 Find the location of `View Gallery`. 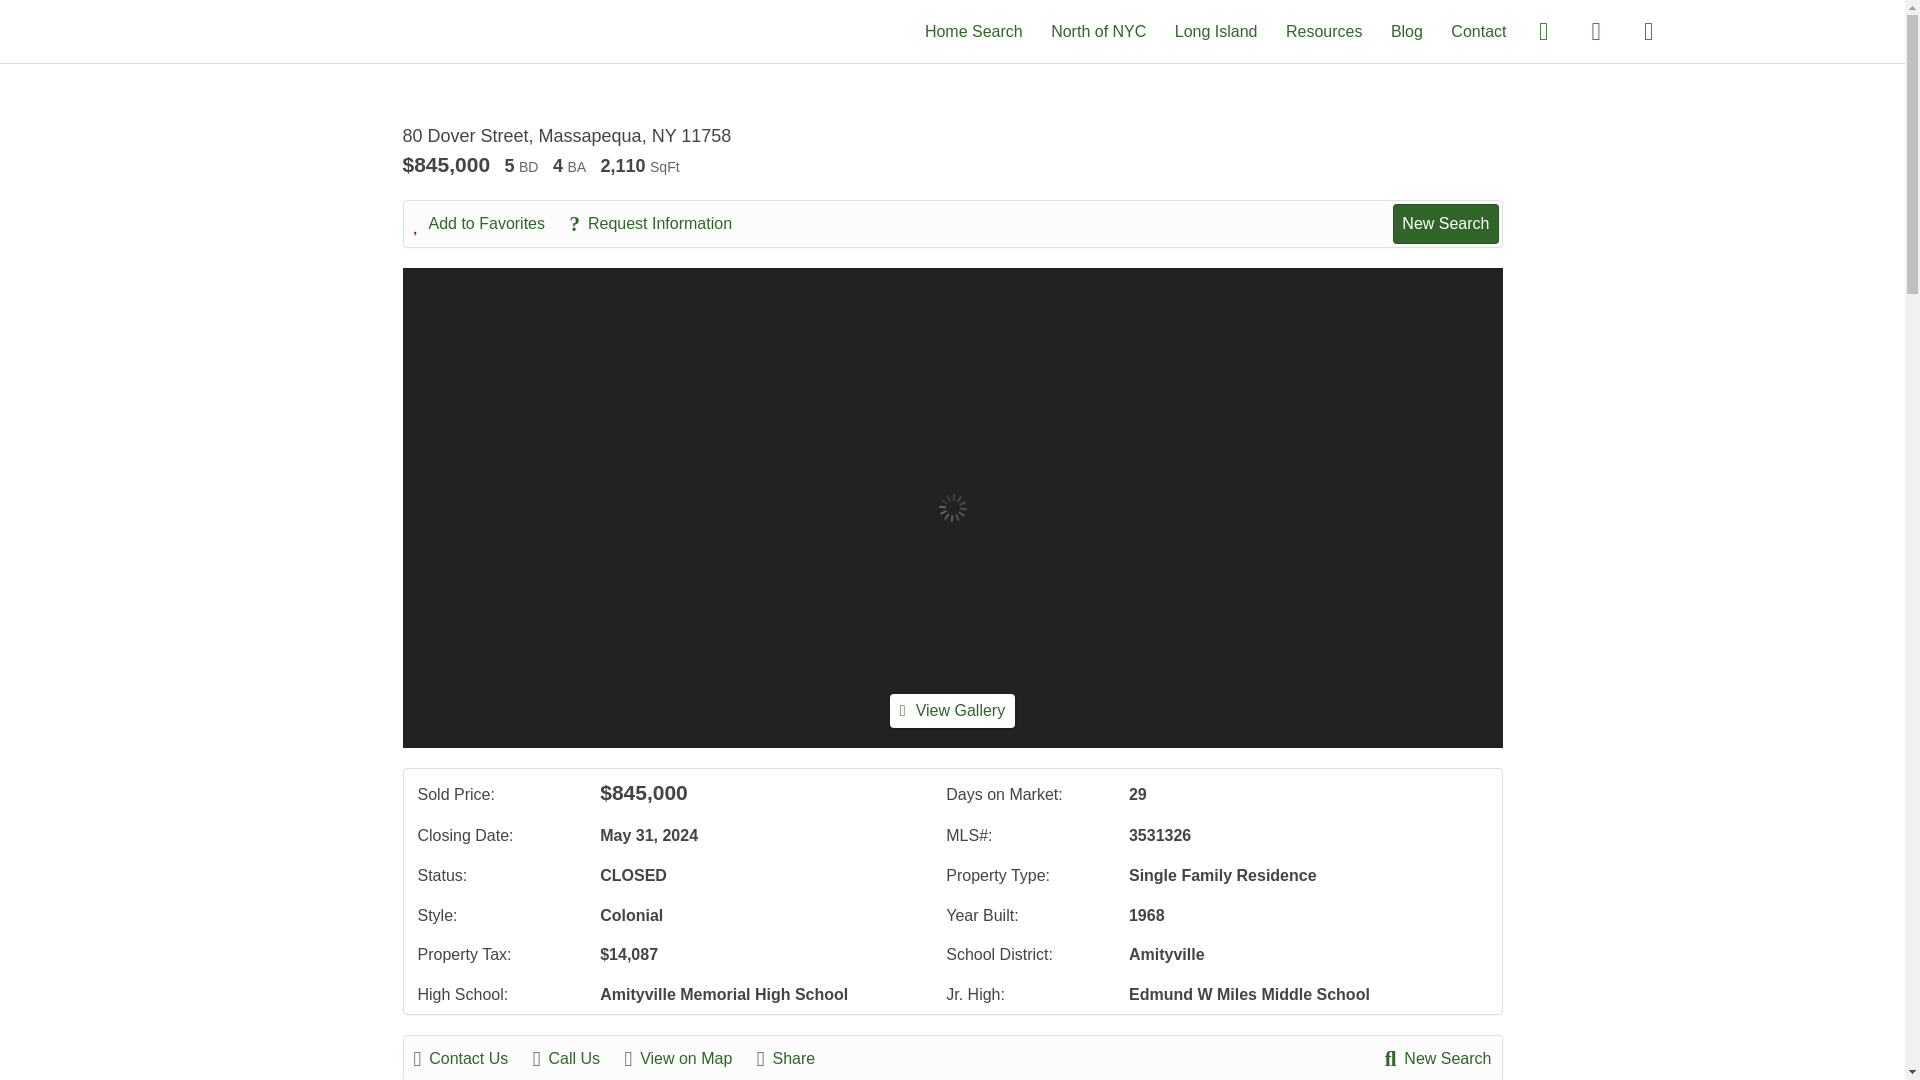

View Gallery is located at coordinates (952, 710).